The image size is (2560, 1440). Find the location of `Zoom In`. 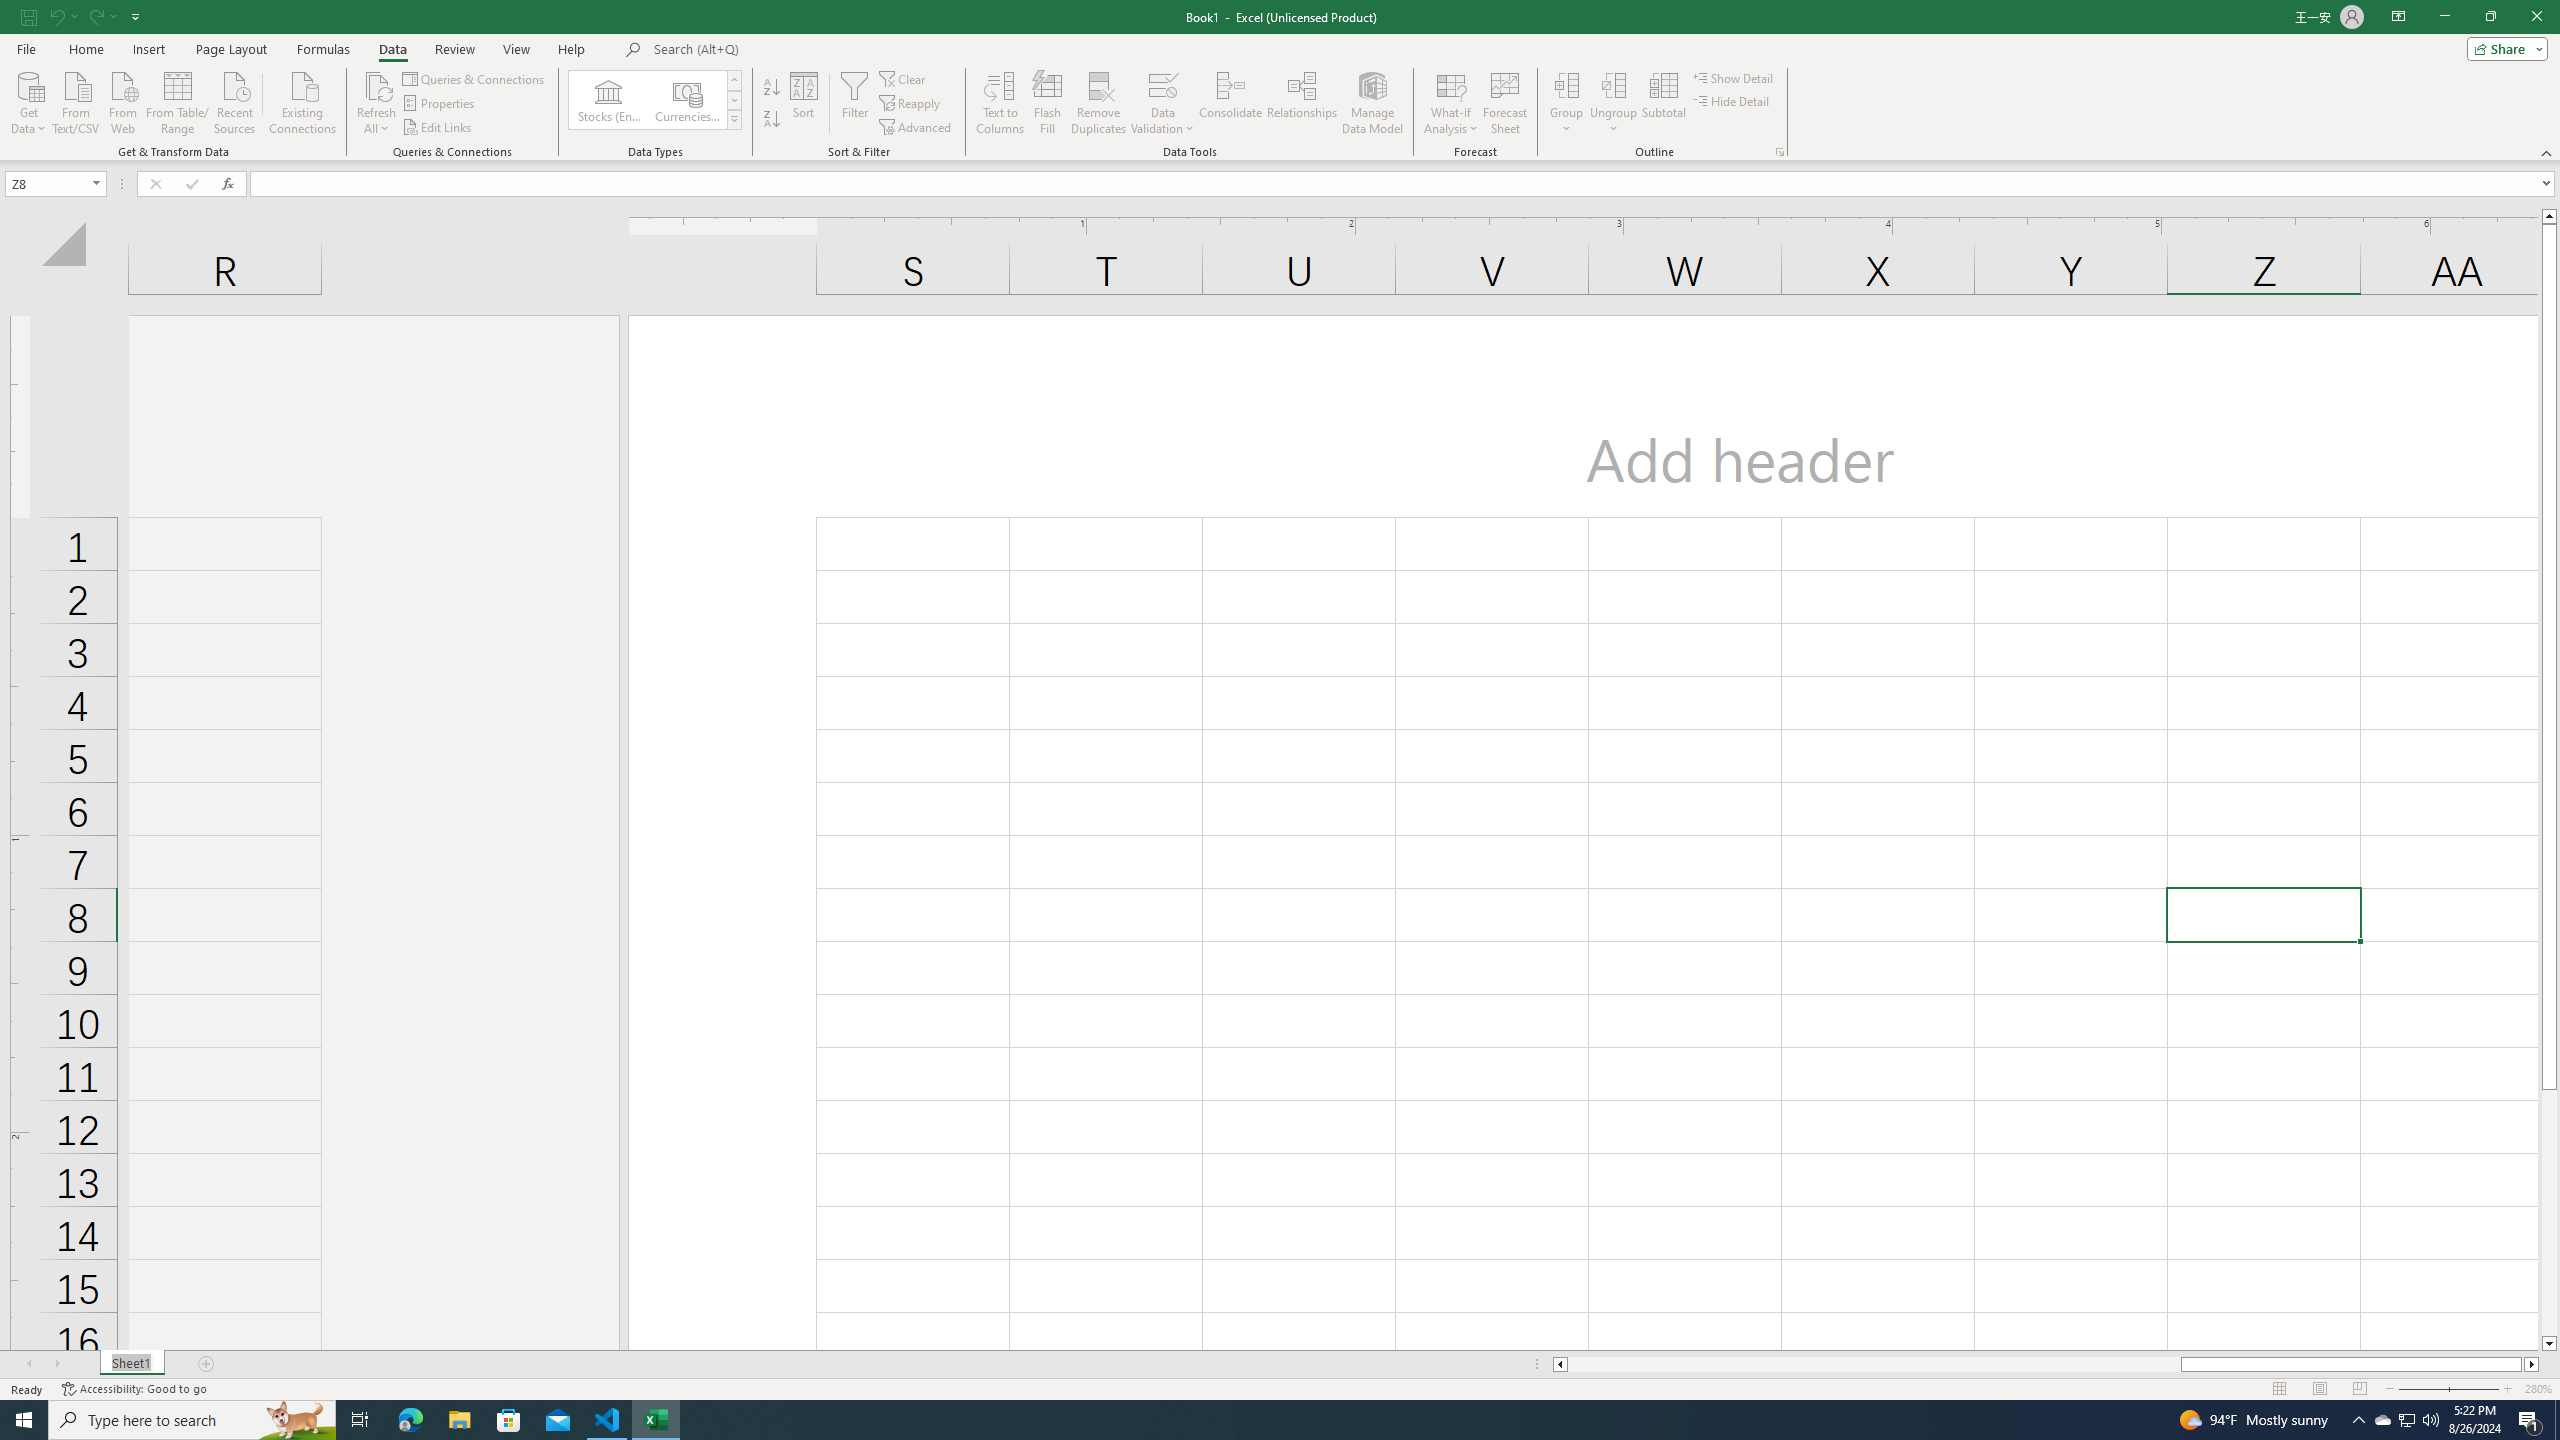

Zoom In is located at coordinates (2507, 1389).